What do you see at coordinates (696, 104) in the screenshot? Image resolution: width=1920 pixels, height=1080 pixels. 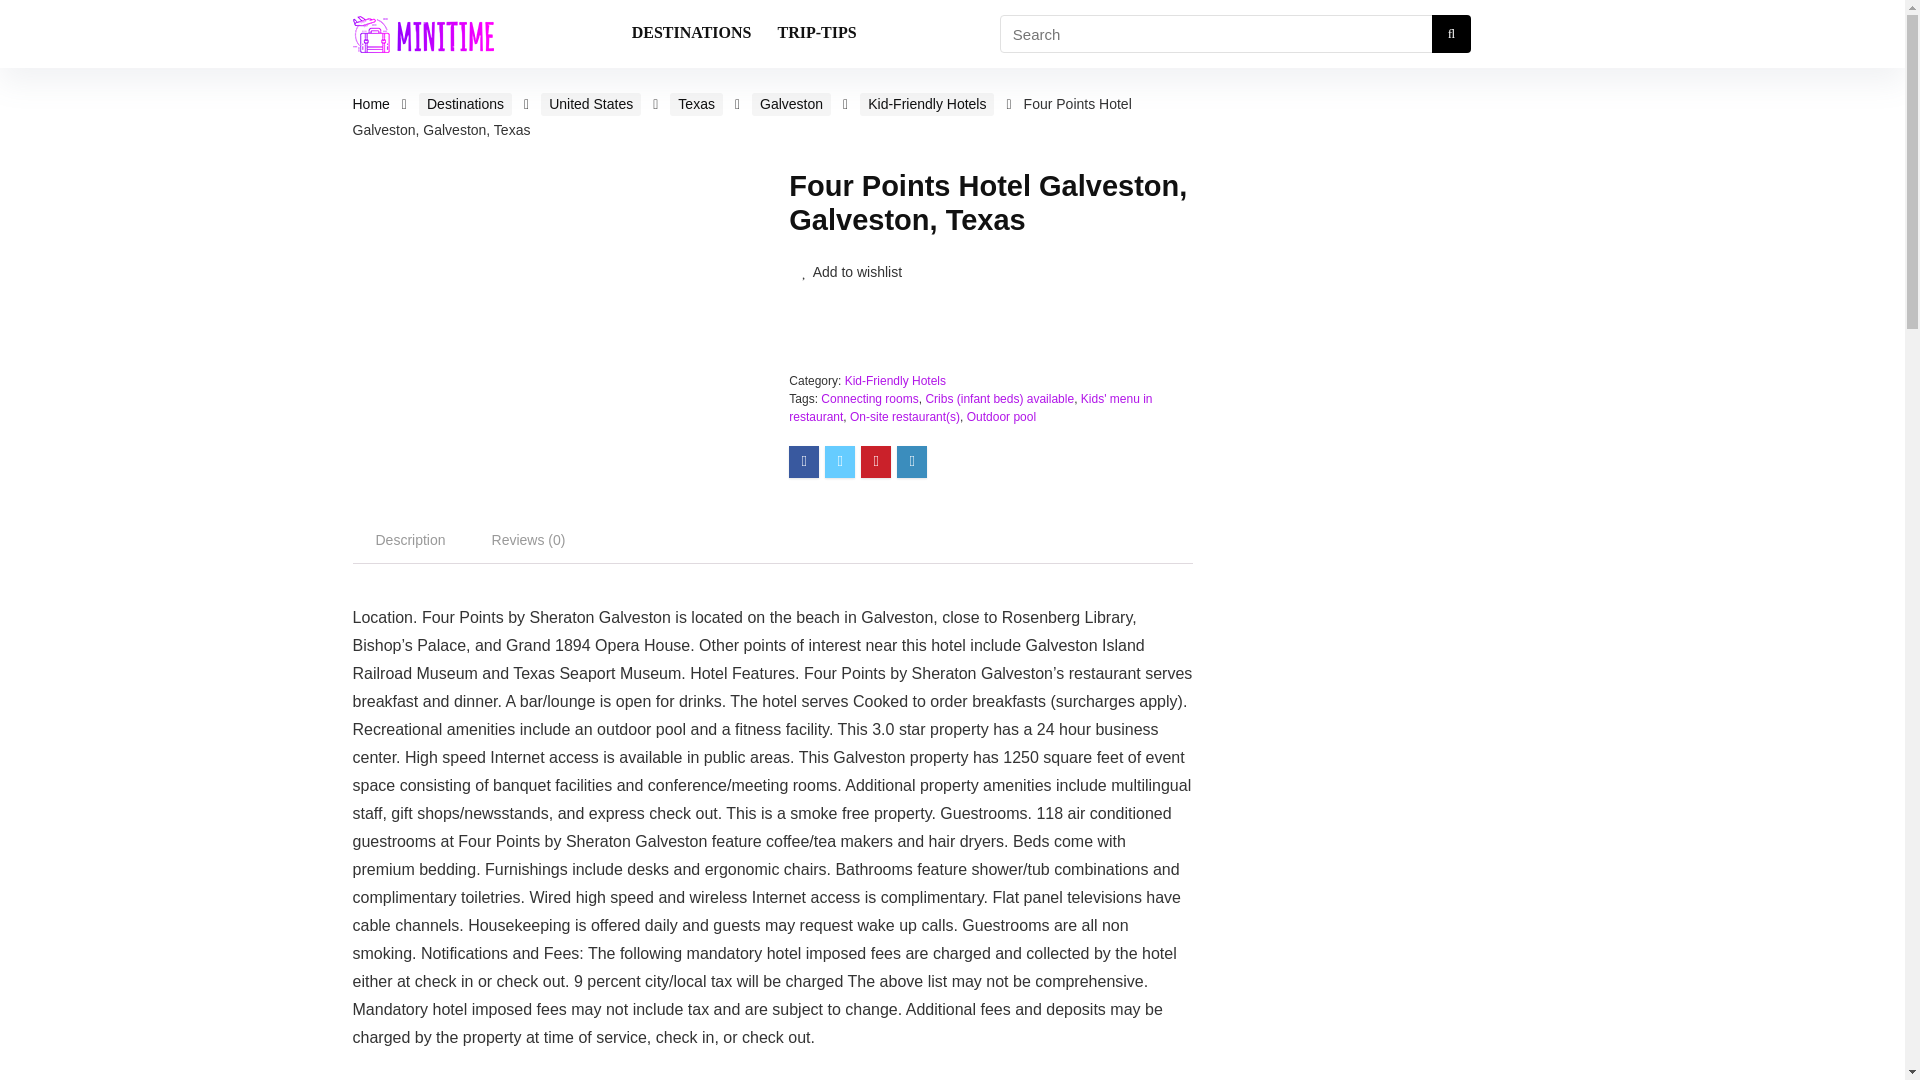 I see `Texas` at bounding box center [696, 104].